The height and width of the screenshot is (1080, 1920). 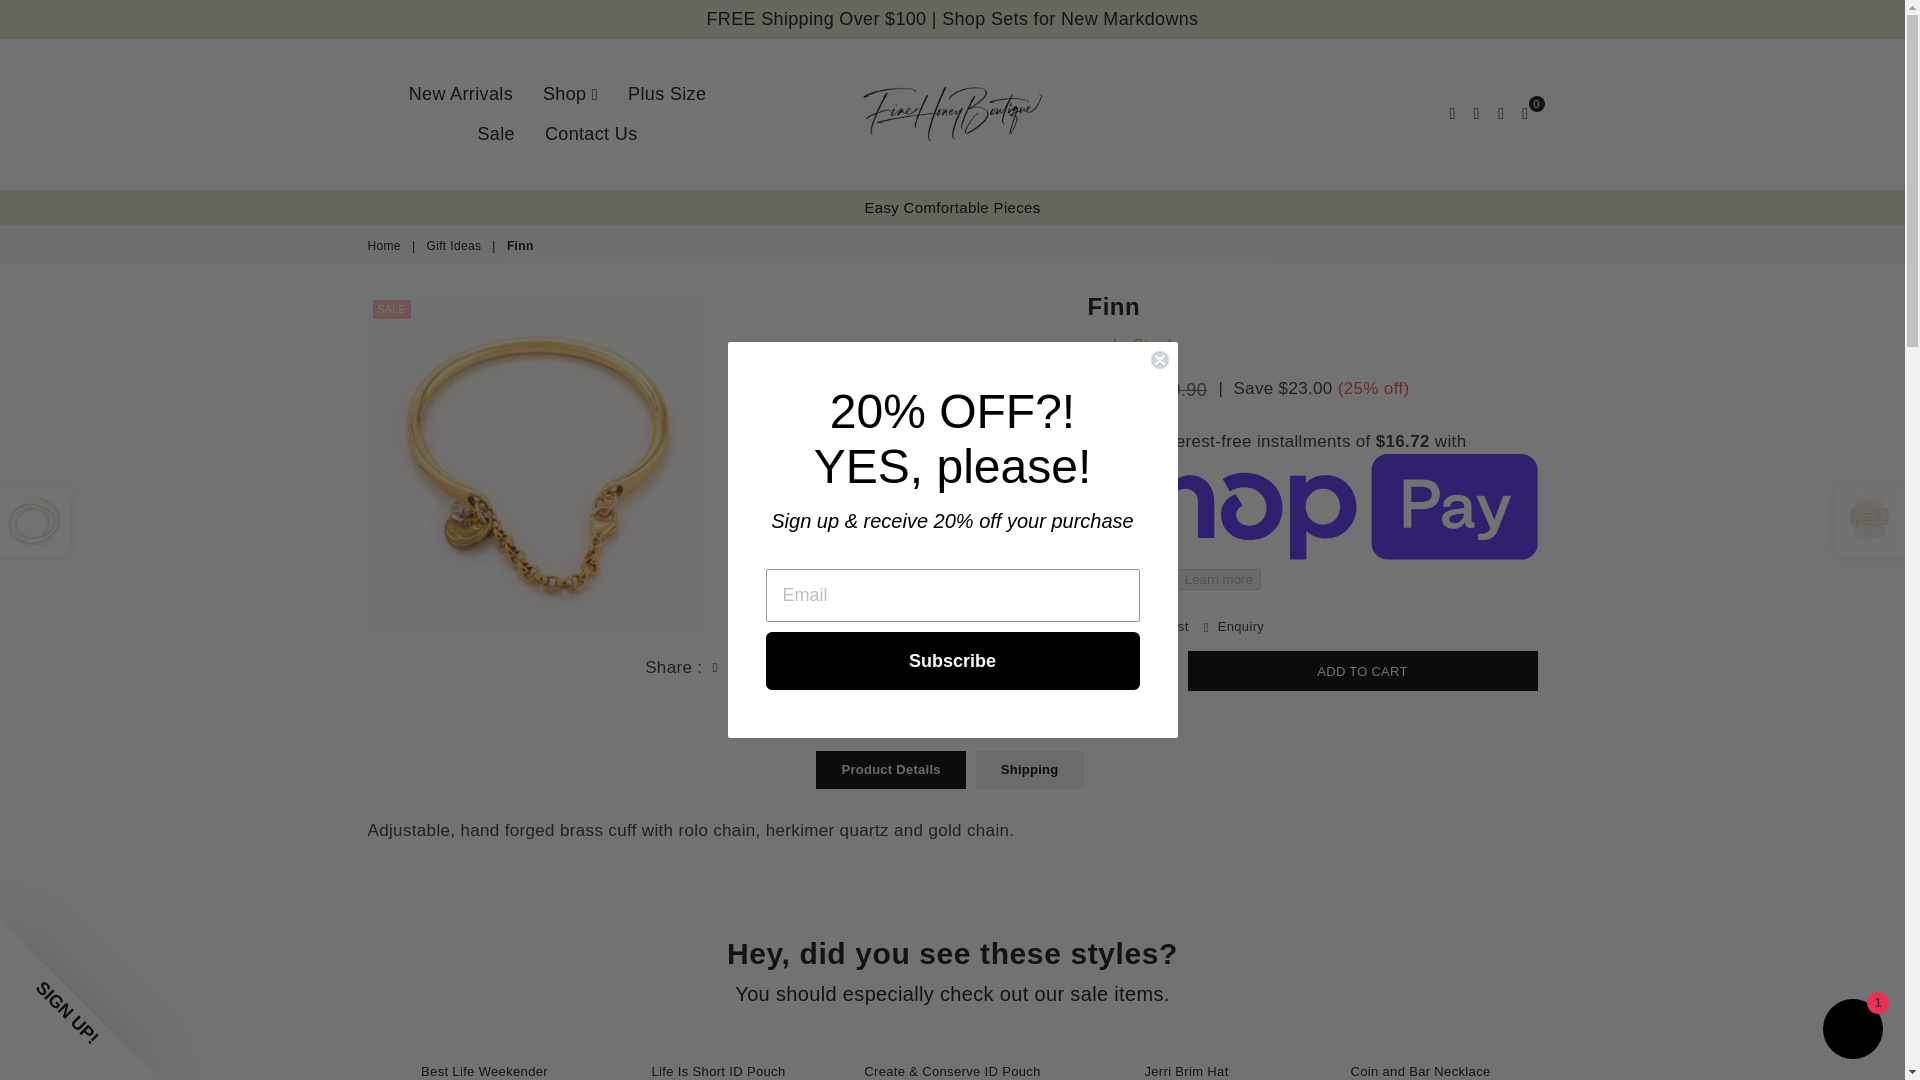 I want to click on Search, so click(x=1452, y=114).